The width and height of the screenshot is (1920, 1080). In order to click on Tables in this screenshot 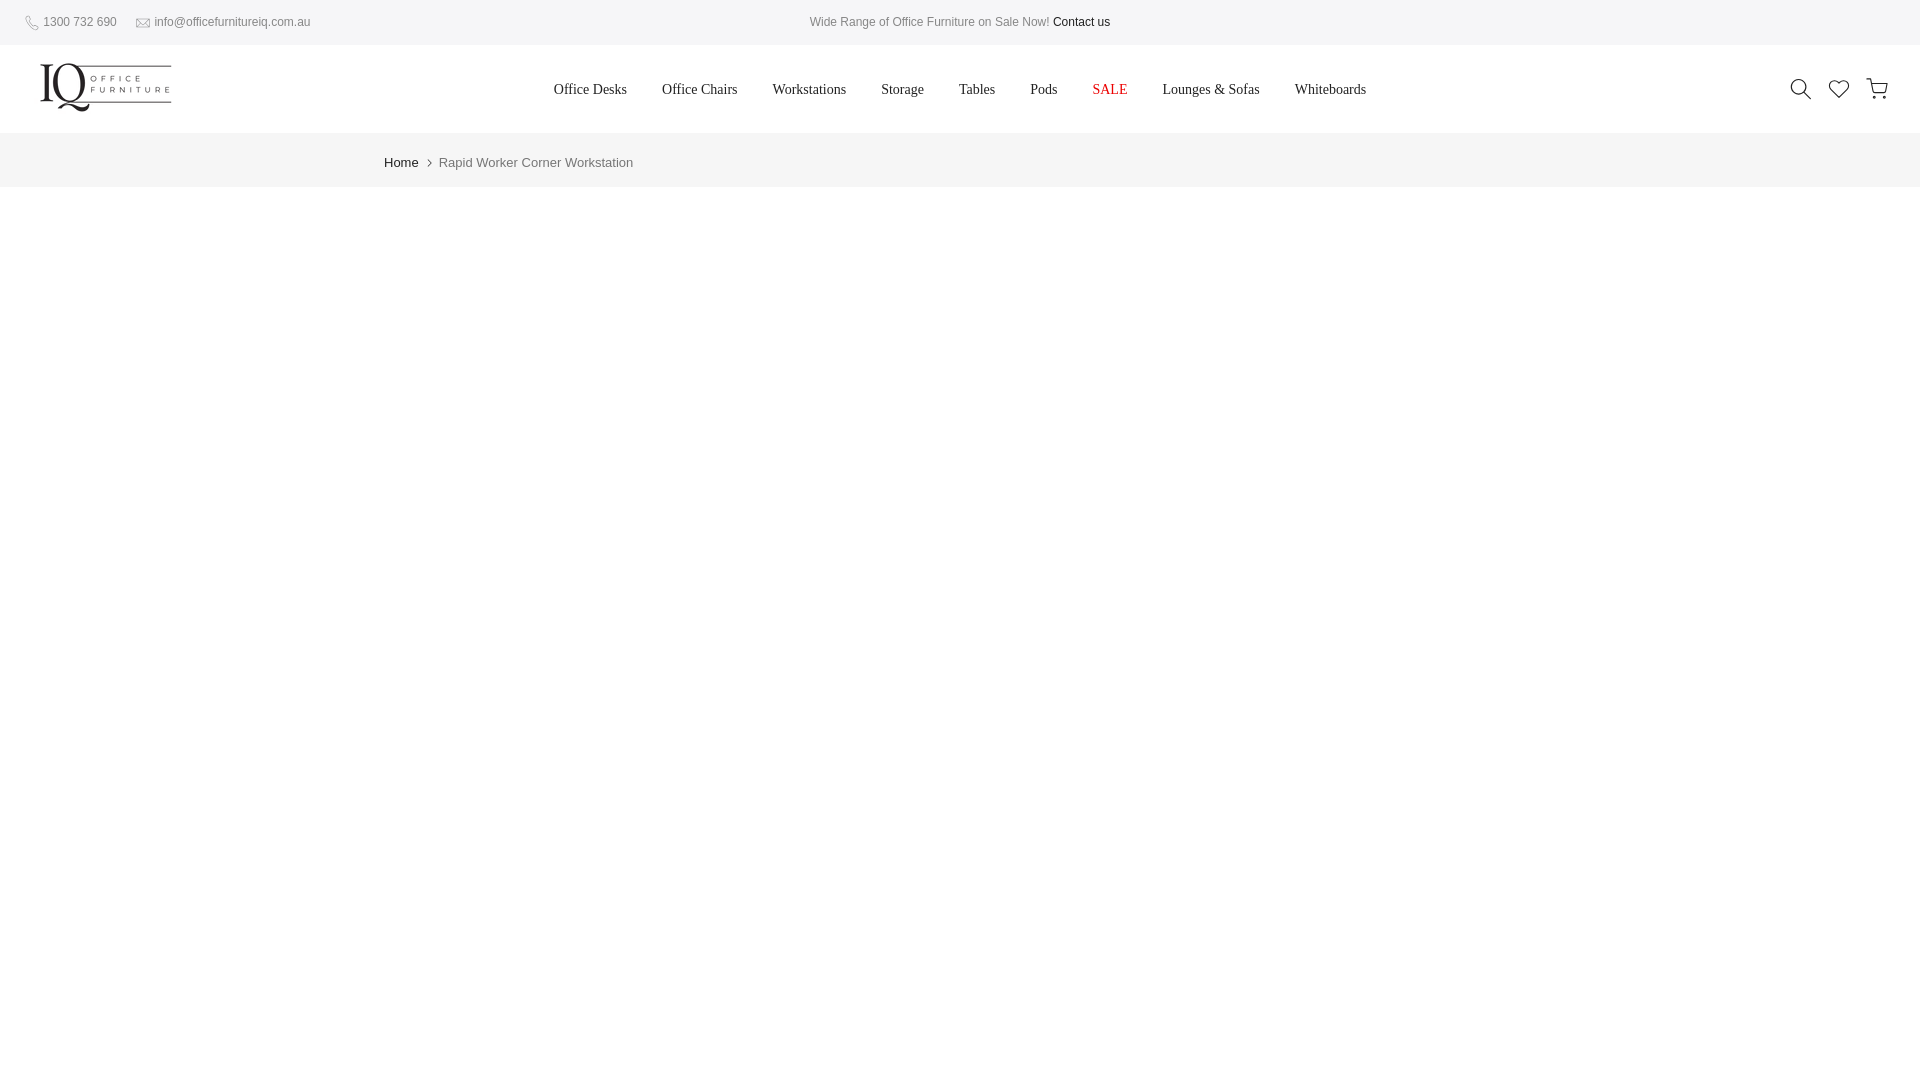, I will do `click(976, 89)`.